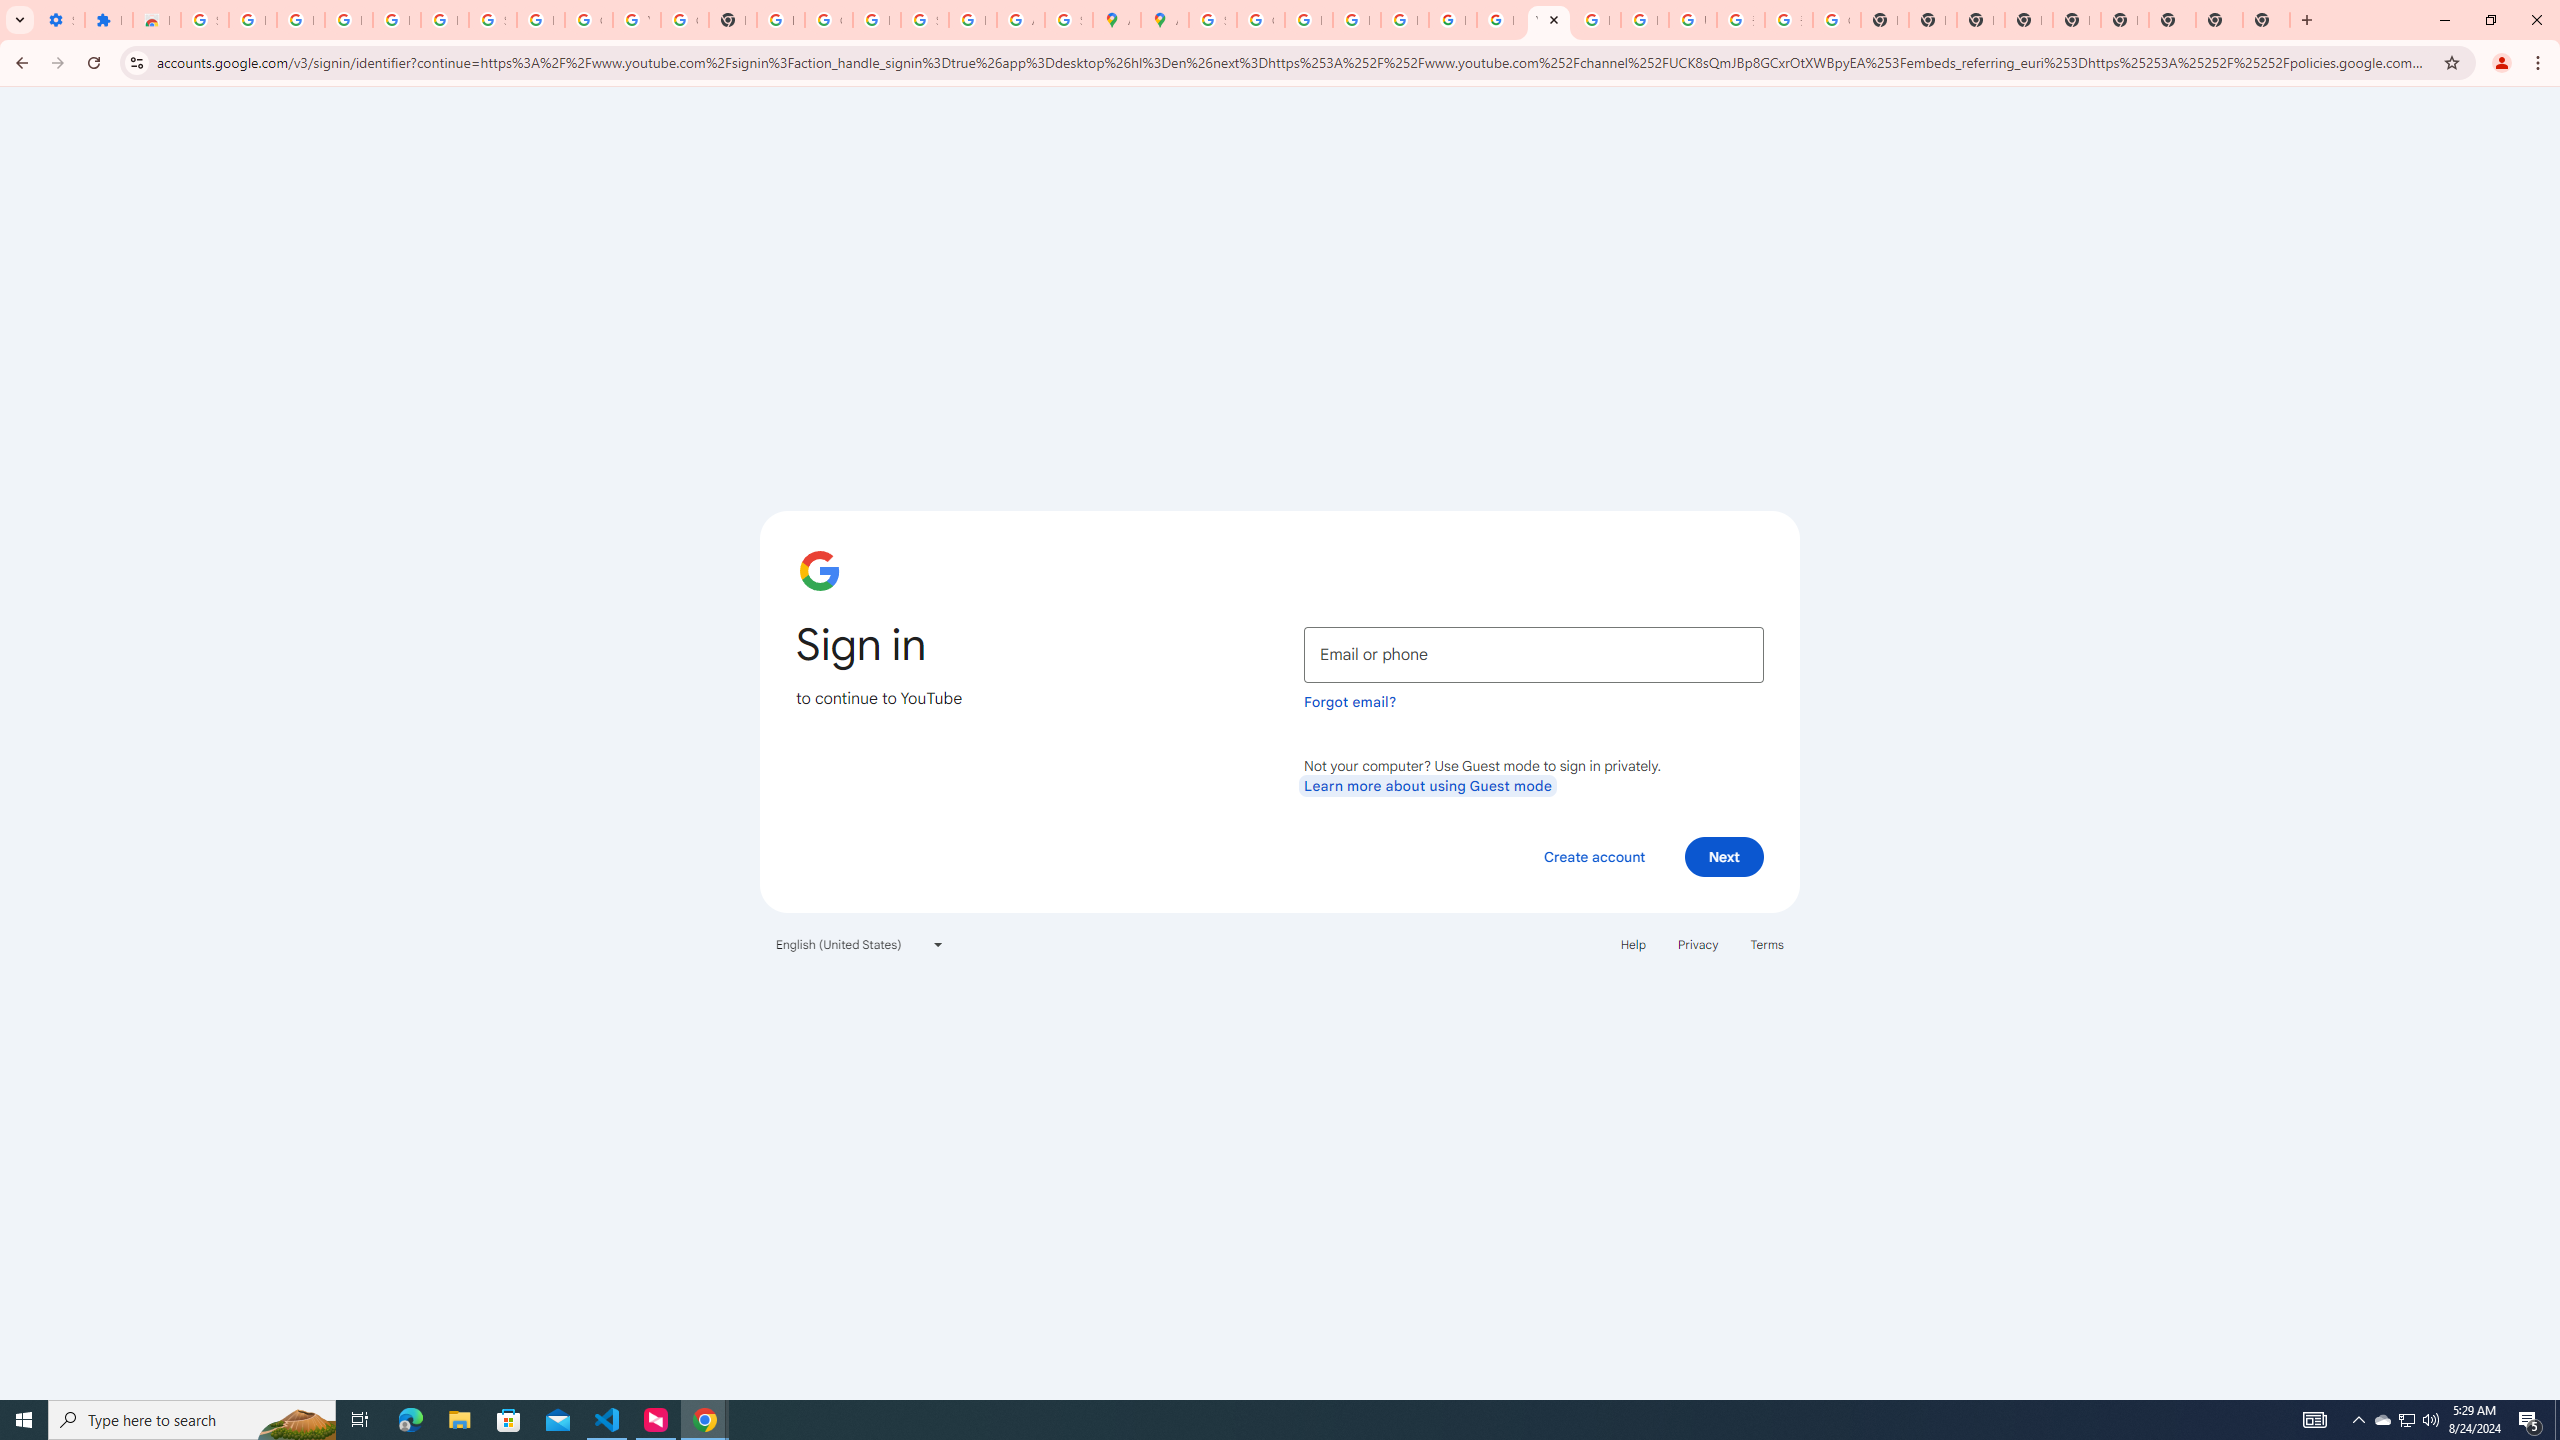 Image resolution: width=2560 pixels, height=1440 pixels. I want to click on Settings - On startup, so click(61, 20).